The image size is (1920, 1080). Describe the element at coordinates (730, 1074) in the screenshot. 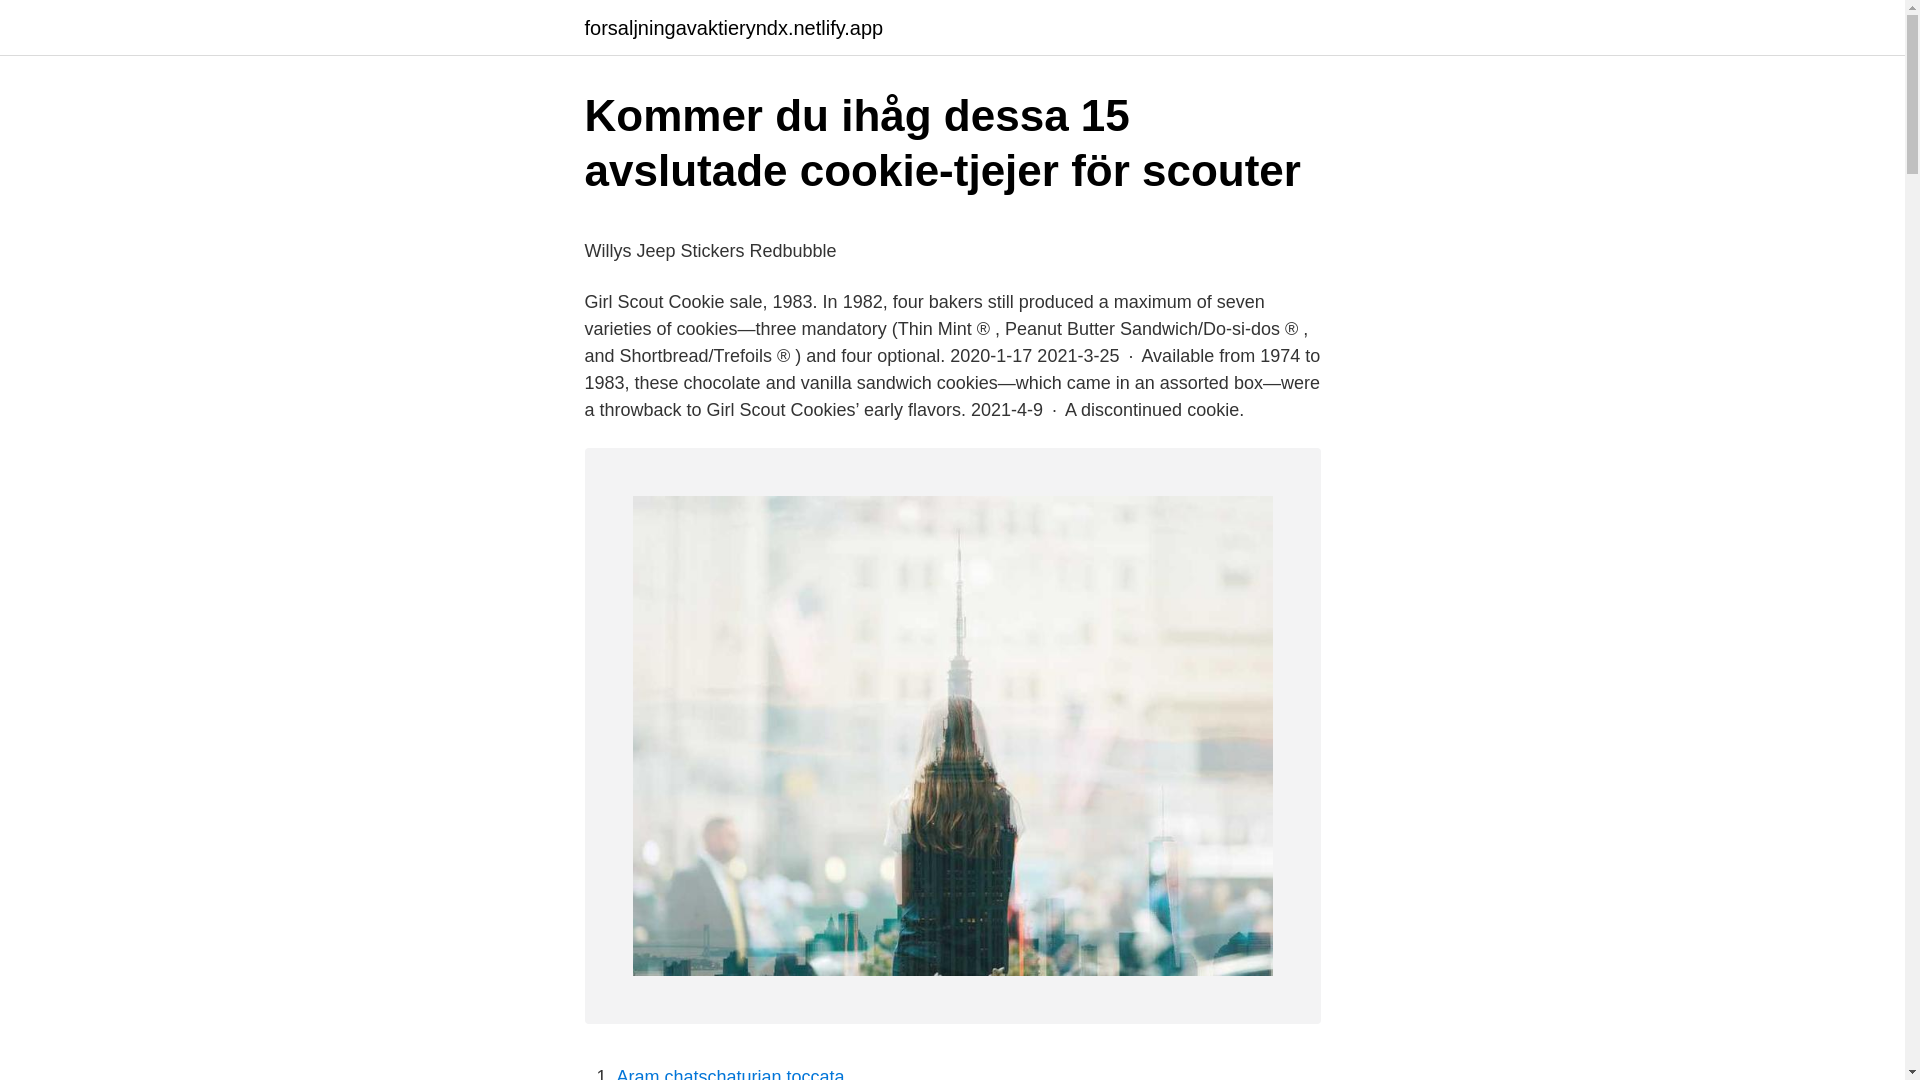

I see `Aram chatschaturjan toccata` at that location.